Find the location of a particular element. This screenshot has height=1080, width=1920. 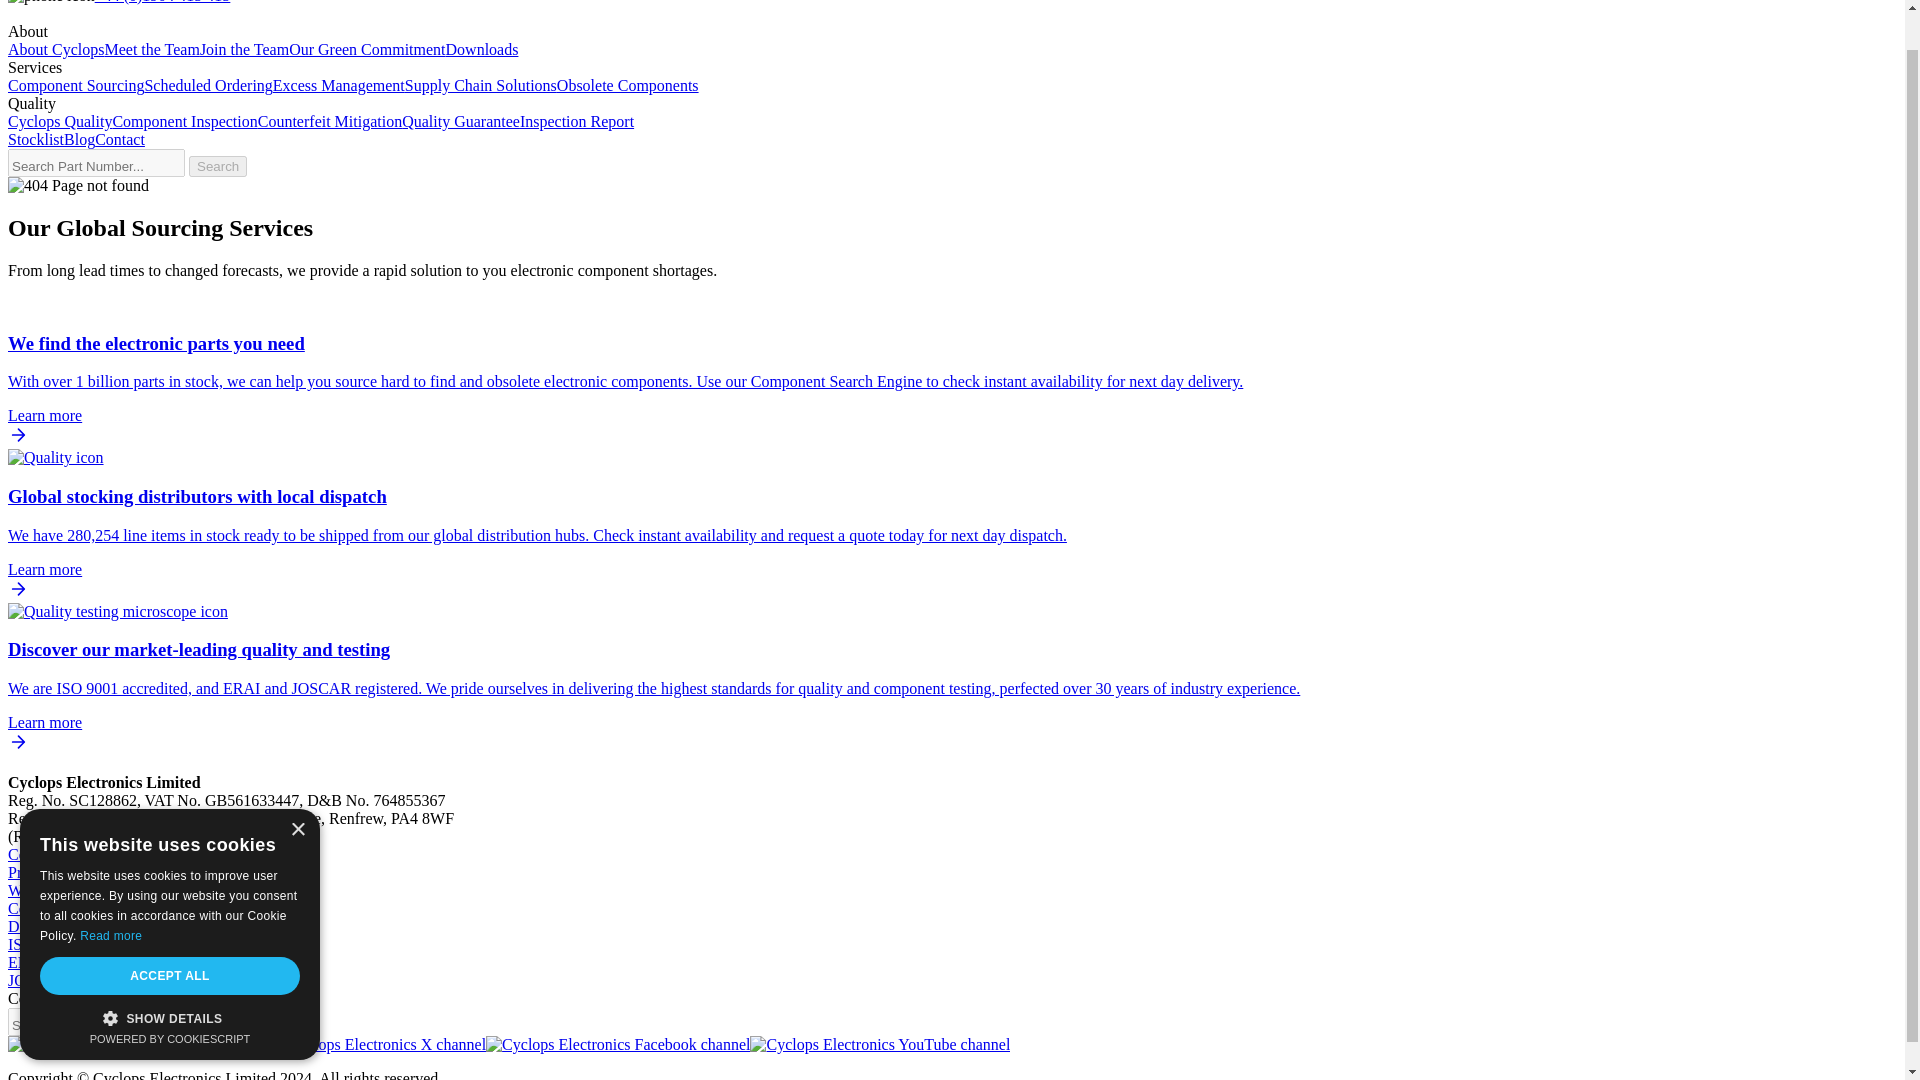

Join the Team is located at coordinates (244, 50).